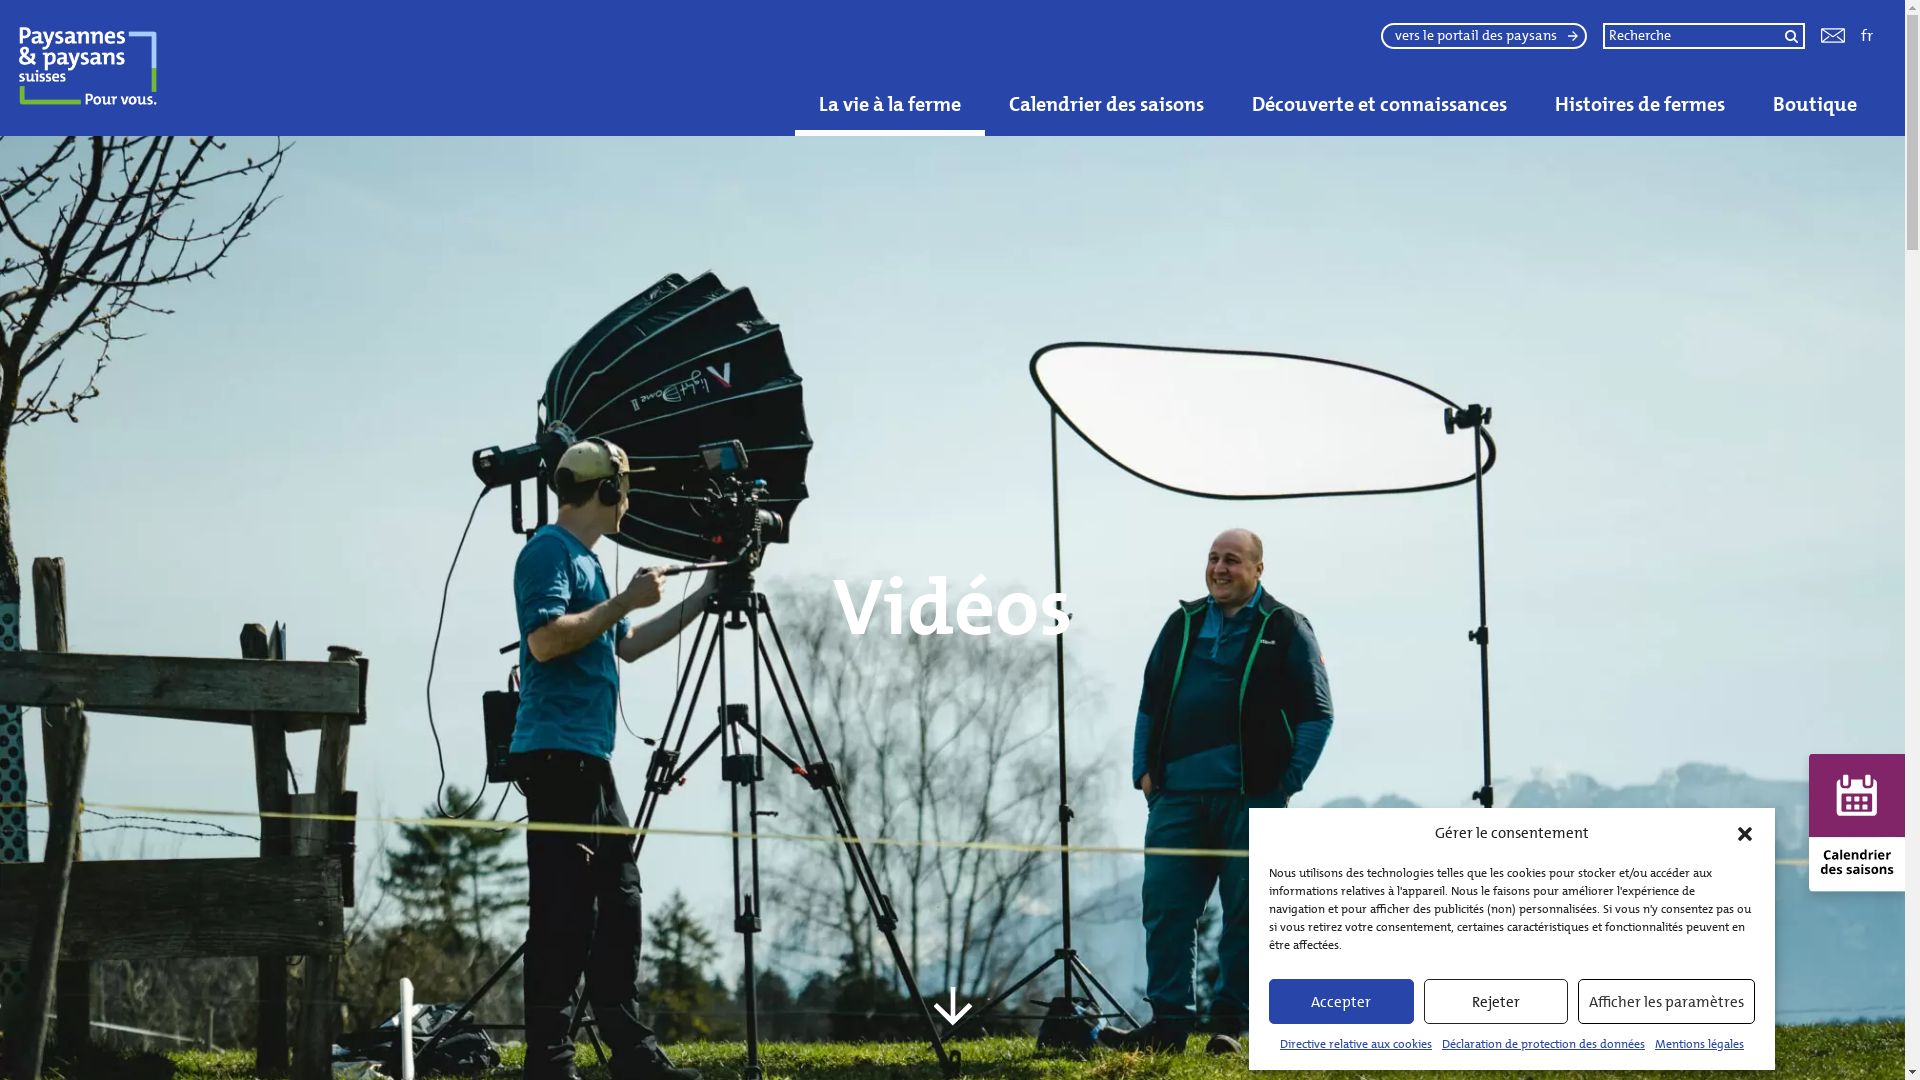 Image resolution: width=1920 pixels, height=1080 pixels. Describe the element at coordinates (940, 64) in the screenshot. I see `Calendrier des saisons des herbes` at that location.